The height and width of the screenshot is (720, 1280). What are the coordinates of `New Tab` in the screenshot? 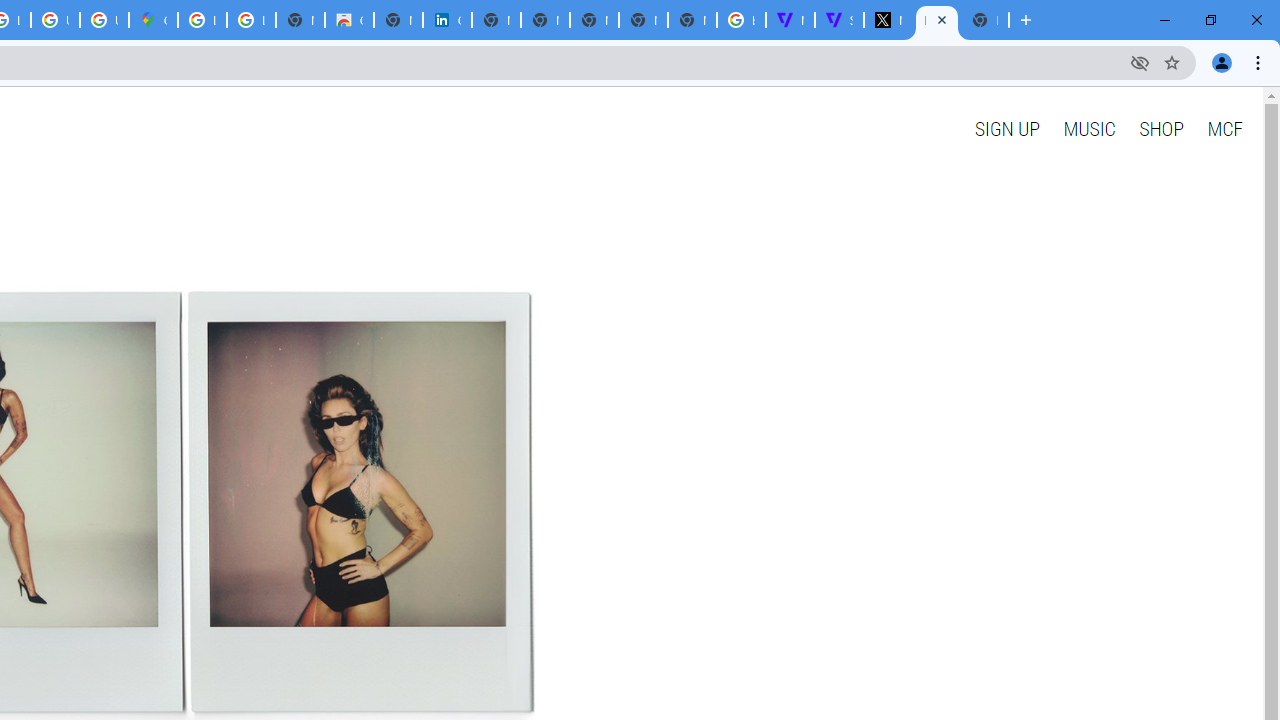 It's located at (984, 20).